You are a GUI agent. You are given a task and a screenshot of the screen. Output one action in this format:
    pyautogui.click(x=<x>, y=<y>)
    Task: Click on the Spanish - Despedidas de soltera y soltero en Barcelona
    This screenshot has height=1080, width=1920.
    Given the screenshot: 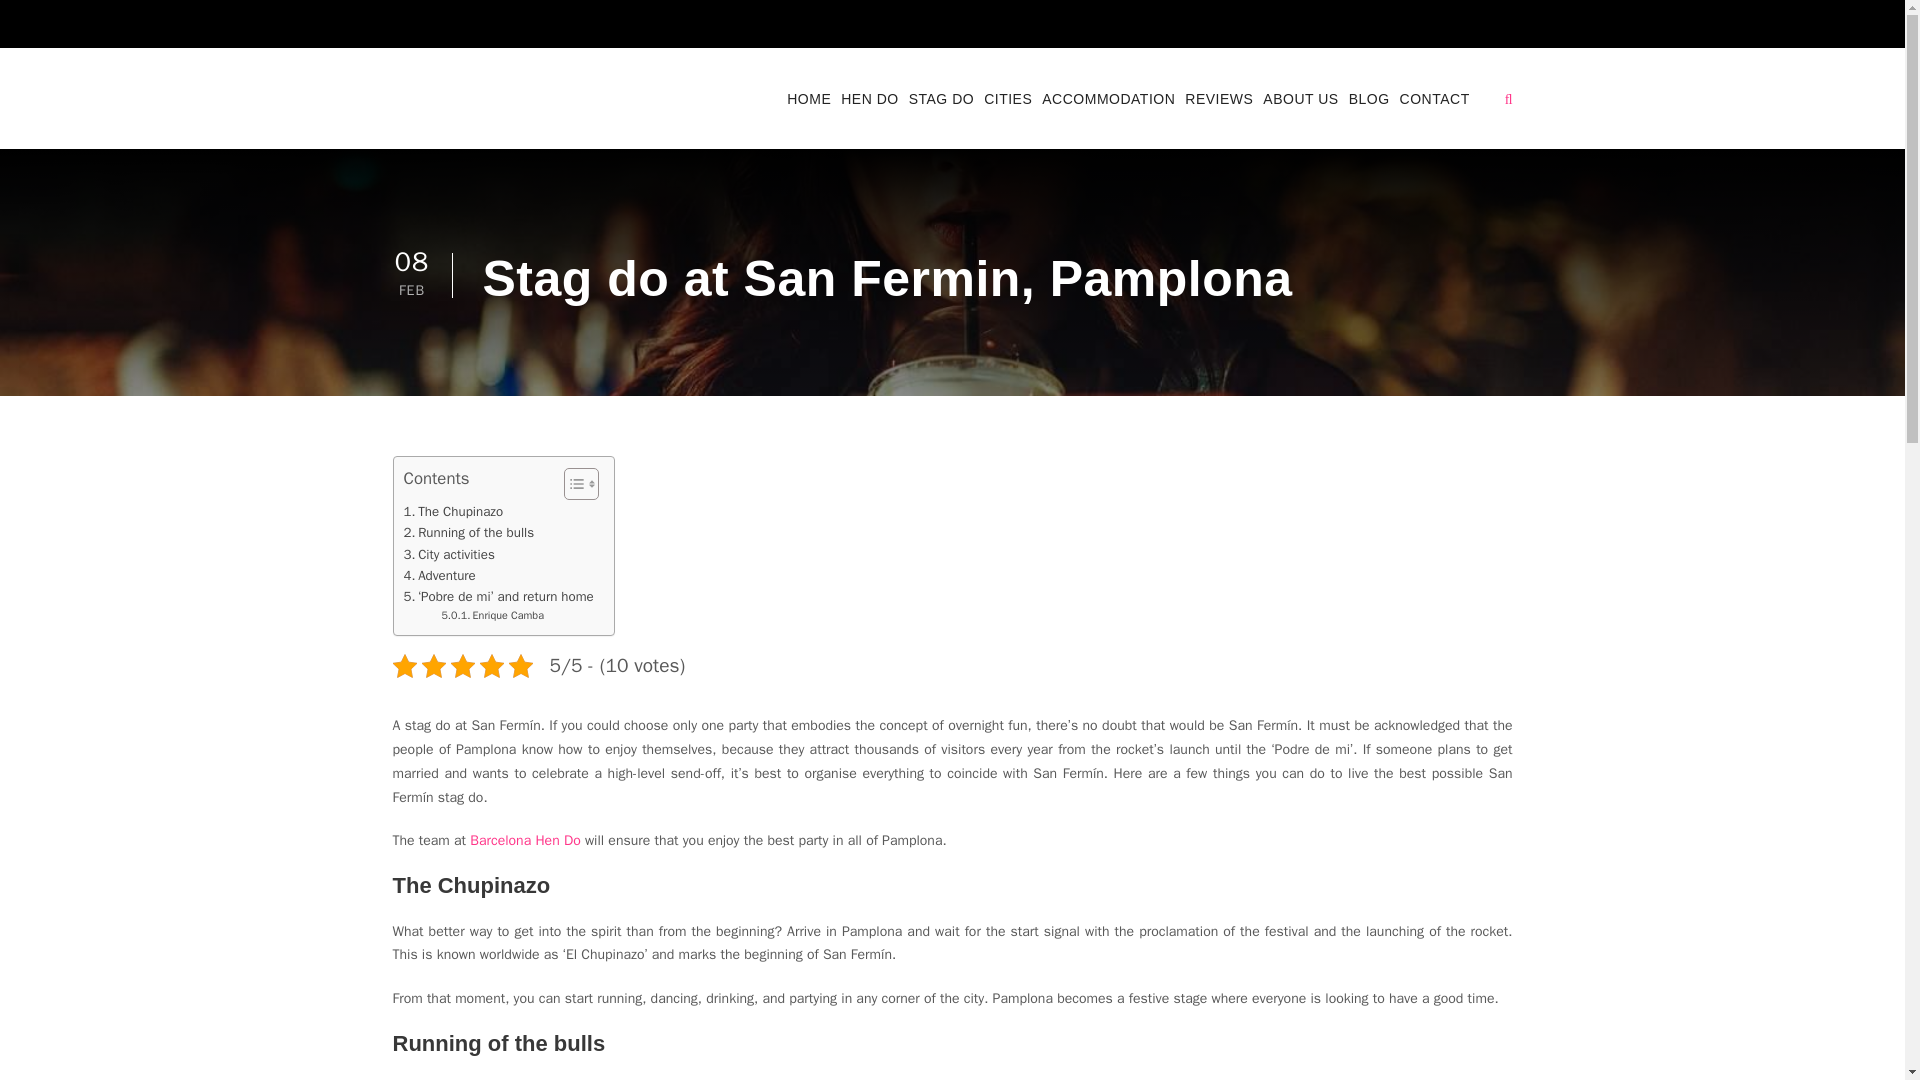 What is the action you would take?
    pyautogui.click(x=1448, y=28)
    